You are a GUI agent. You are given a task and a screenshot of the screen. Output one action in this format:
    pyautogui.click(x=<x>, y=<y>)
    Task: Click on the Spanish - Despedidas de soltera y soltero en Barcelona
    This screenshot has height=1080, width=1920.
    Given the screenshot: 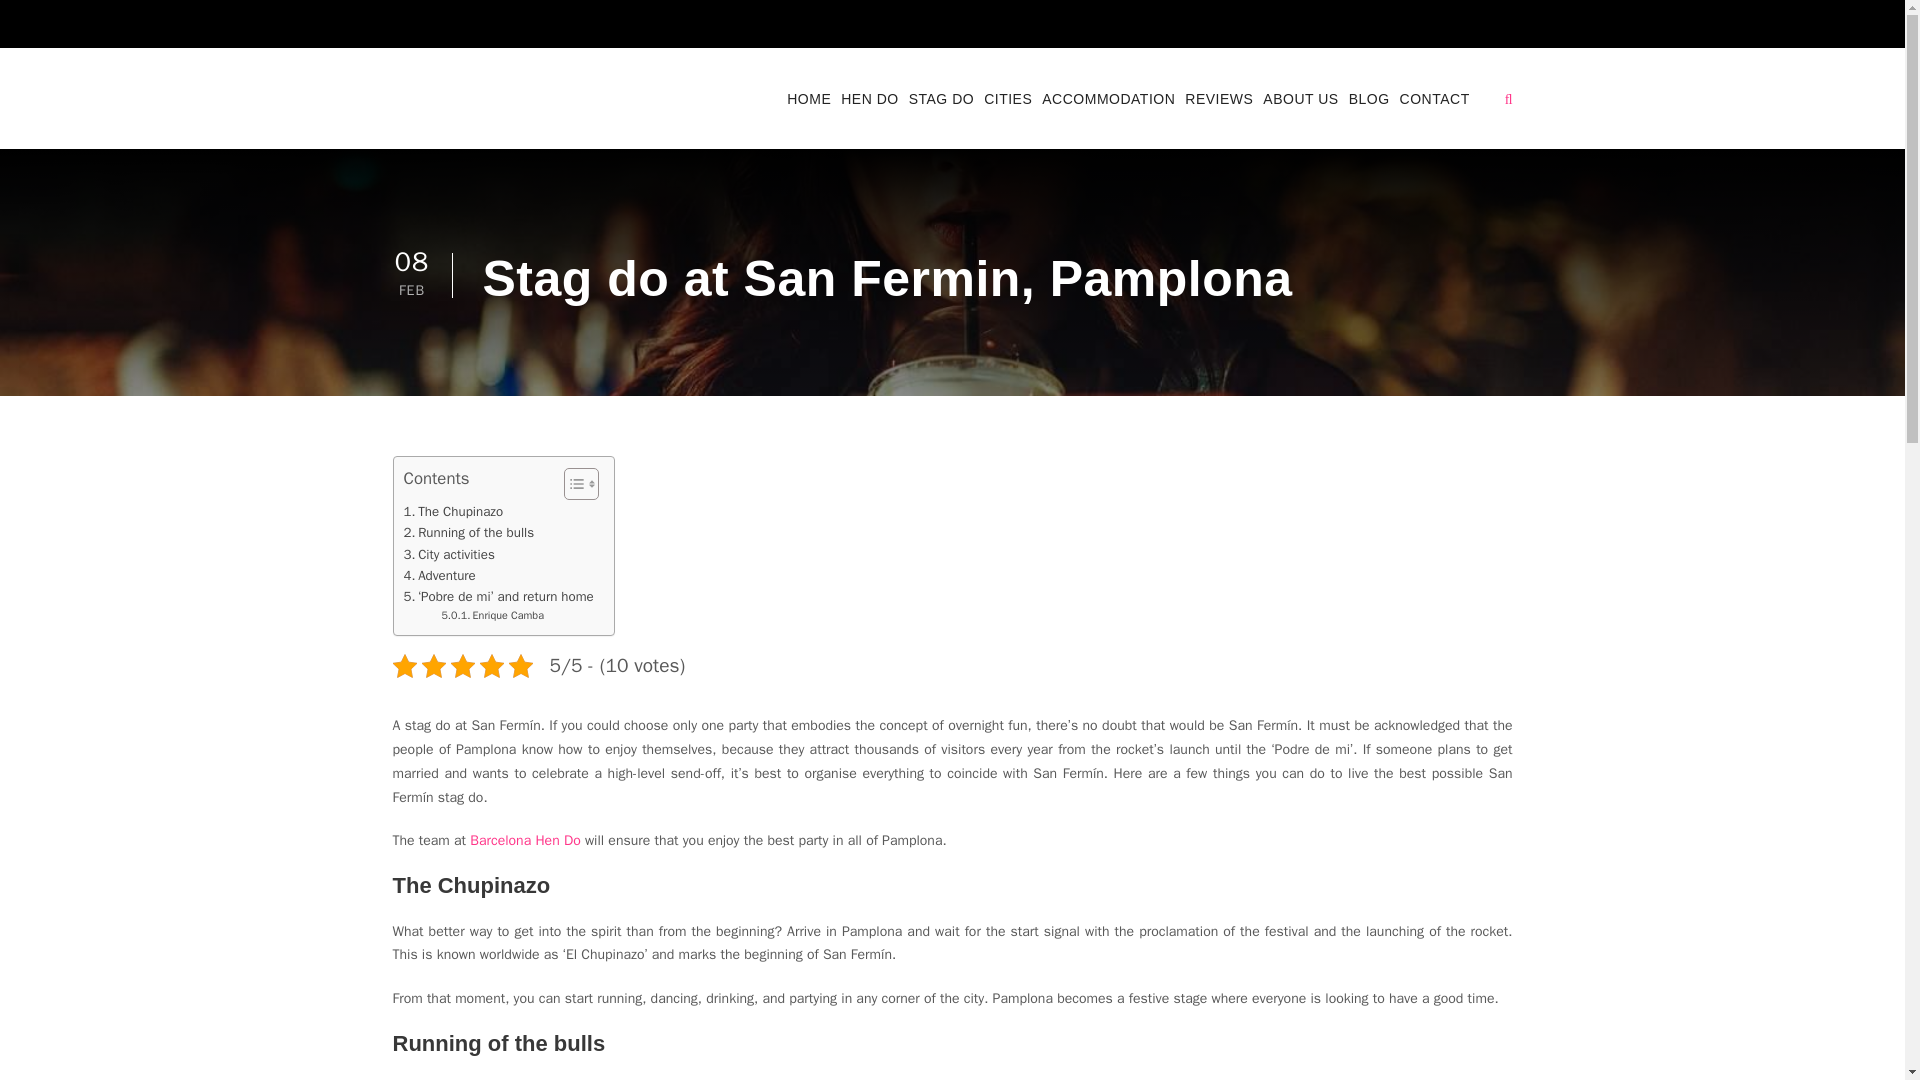 What is the action you would take?
    pyautogui.click(x=1448, y=28)
    